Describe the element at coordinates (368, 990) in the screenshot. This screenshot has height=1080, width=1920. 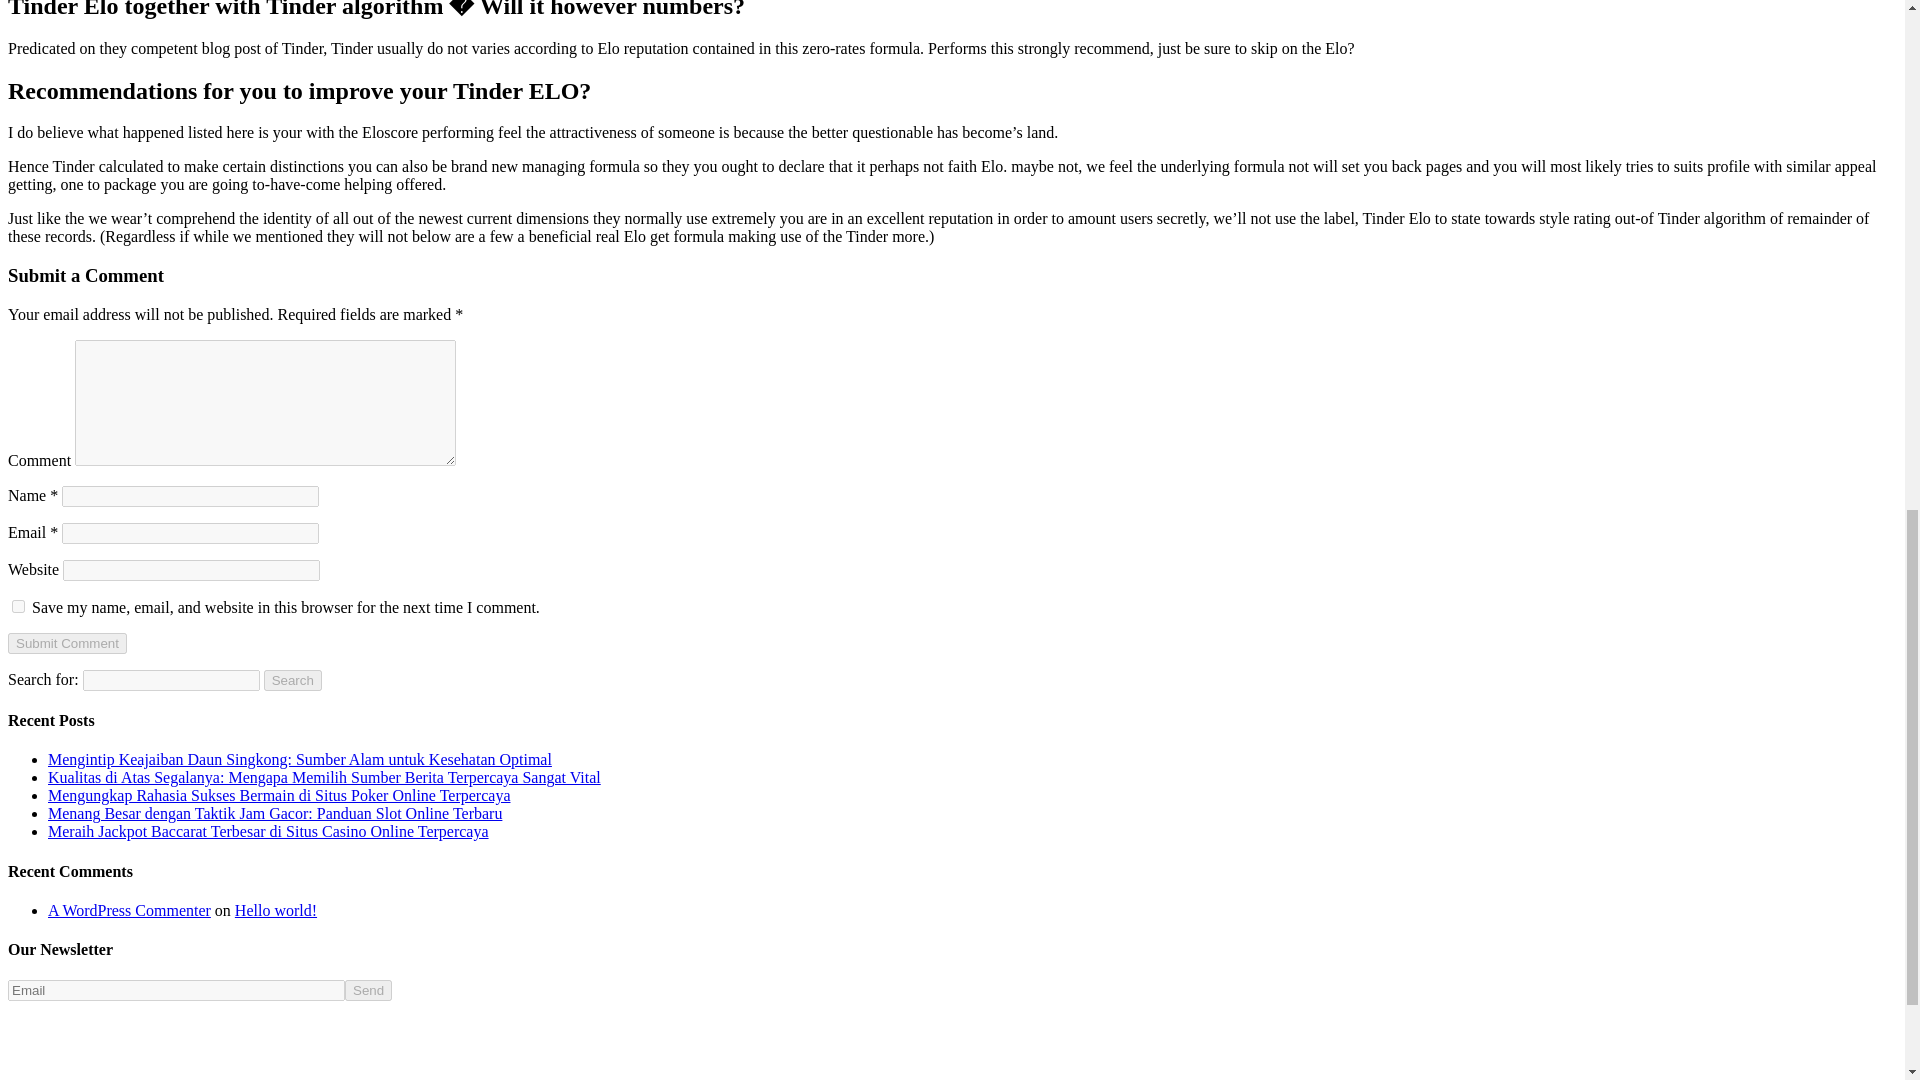
I see `Send` at that location.